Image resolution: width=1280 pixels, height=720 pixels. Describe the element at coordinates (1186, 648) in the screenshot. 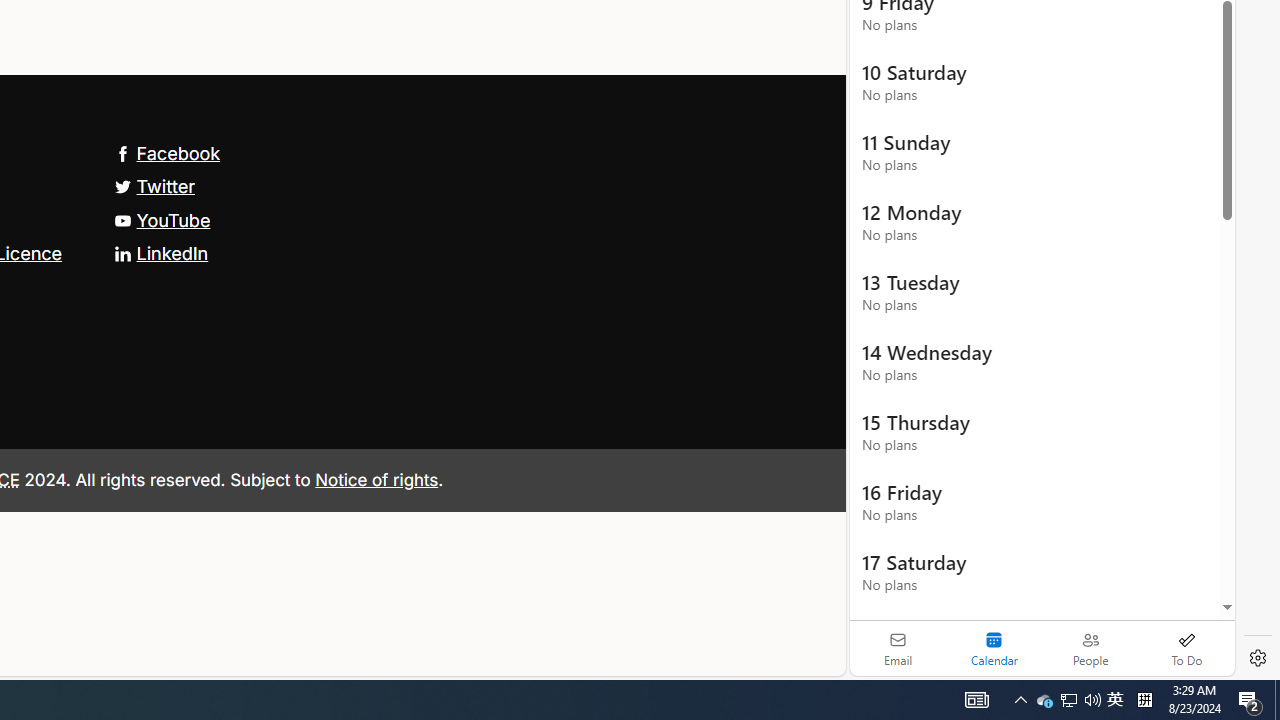

I see `To Do` at that location.